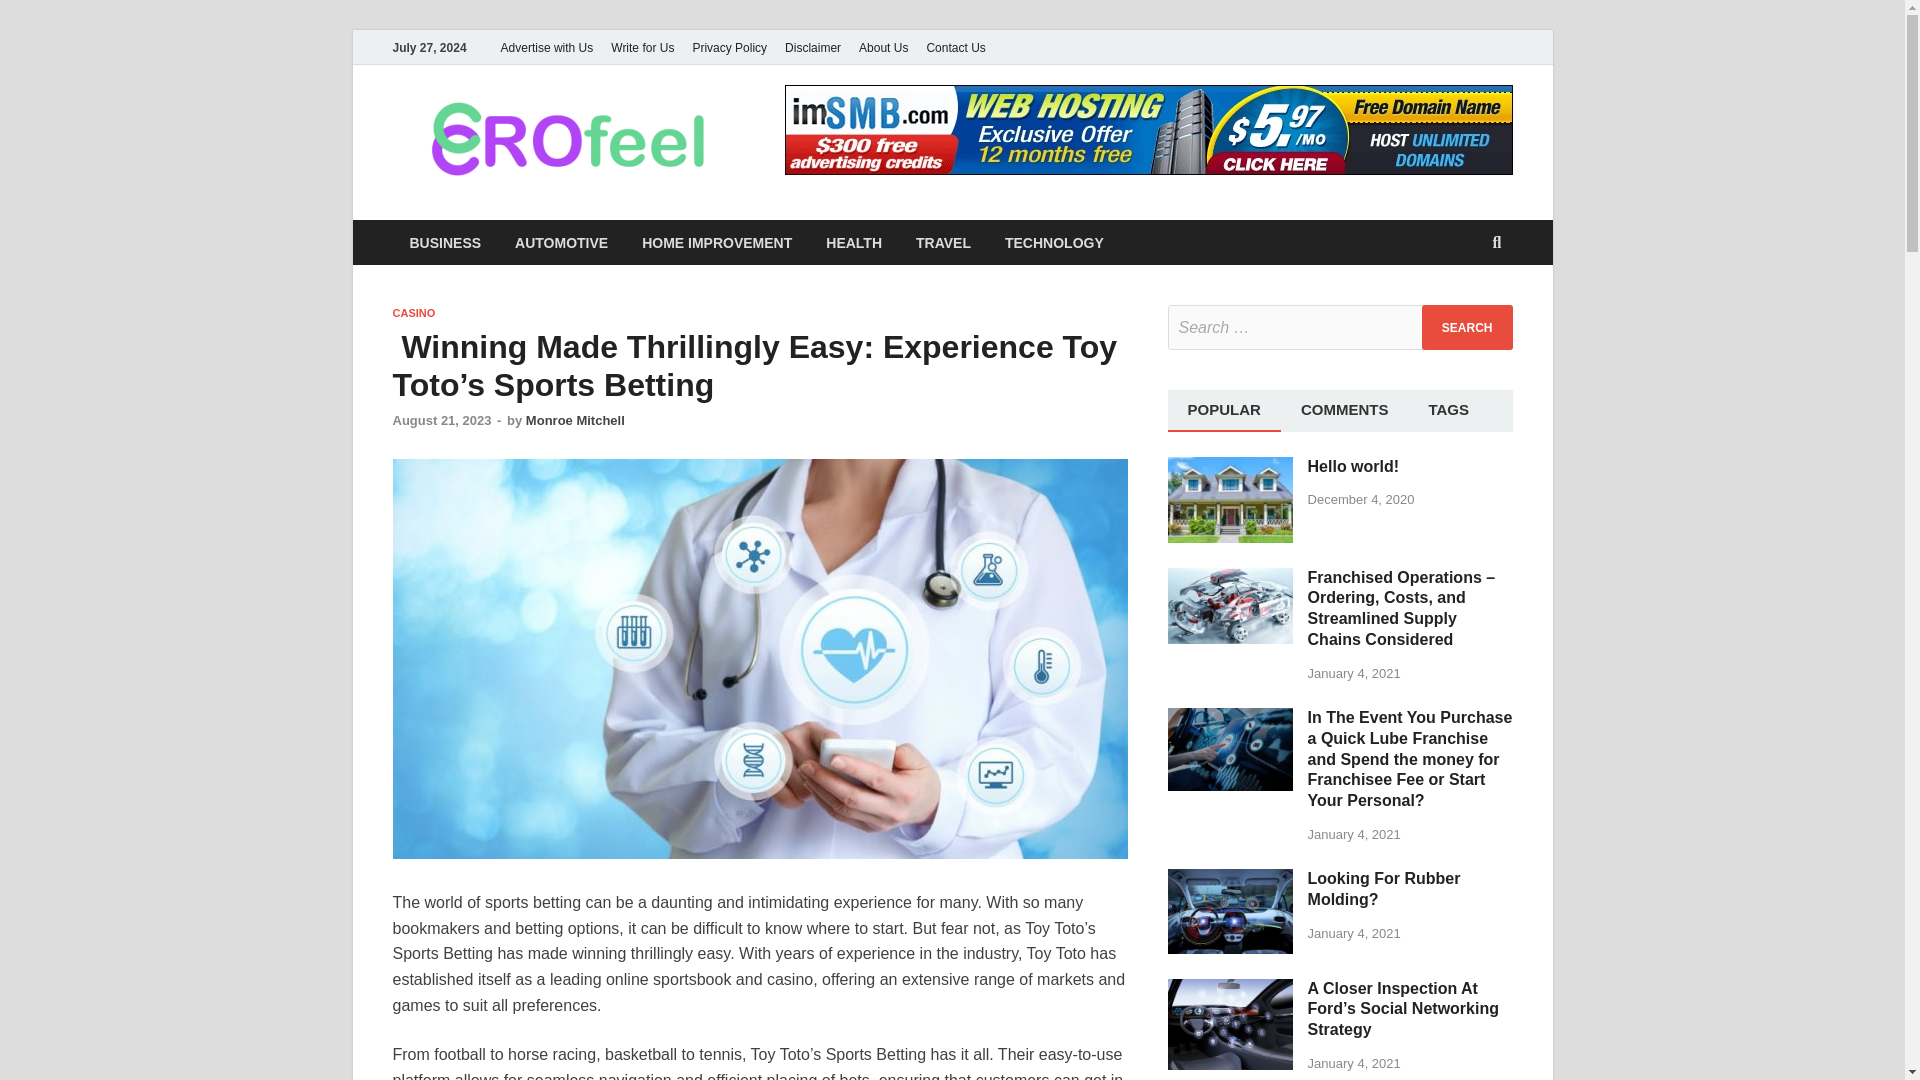 This screenshot has height=1080, width=1920. Describe the element at coordinates (824, 133) in the screenshot. I see `EroFeel` at that location.